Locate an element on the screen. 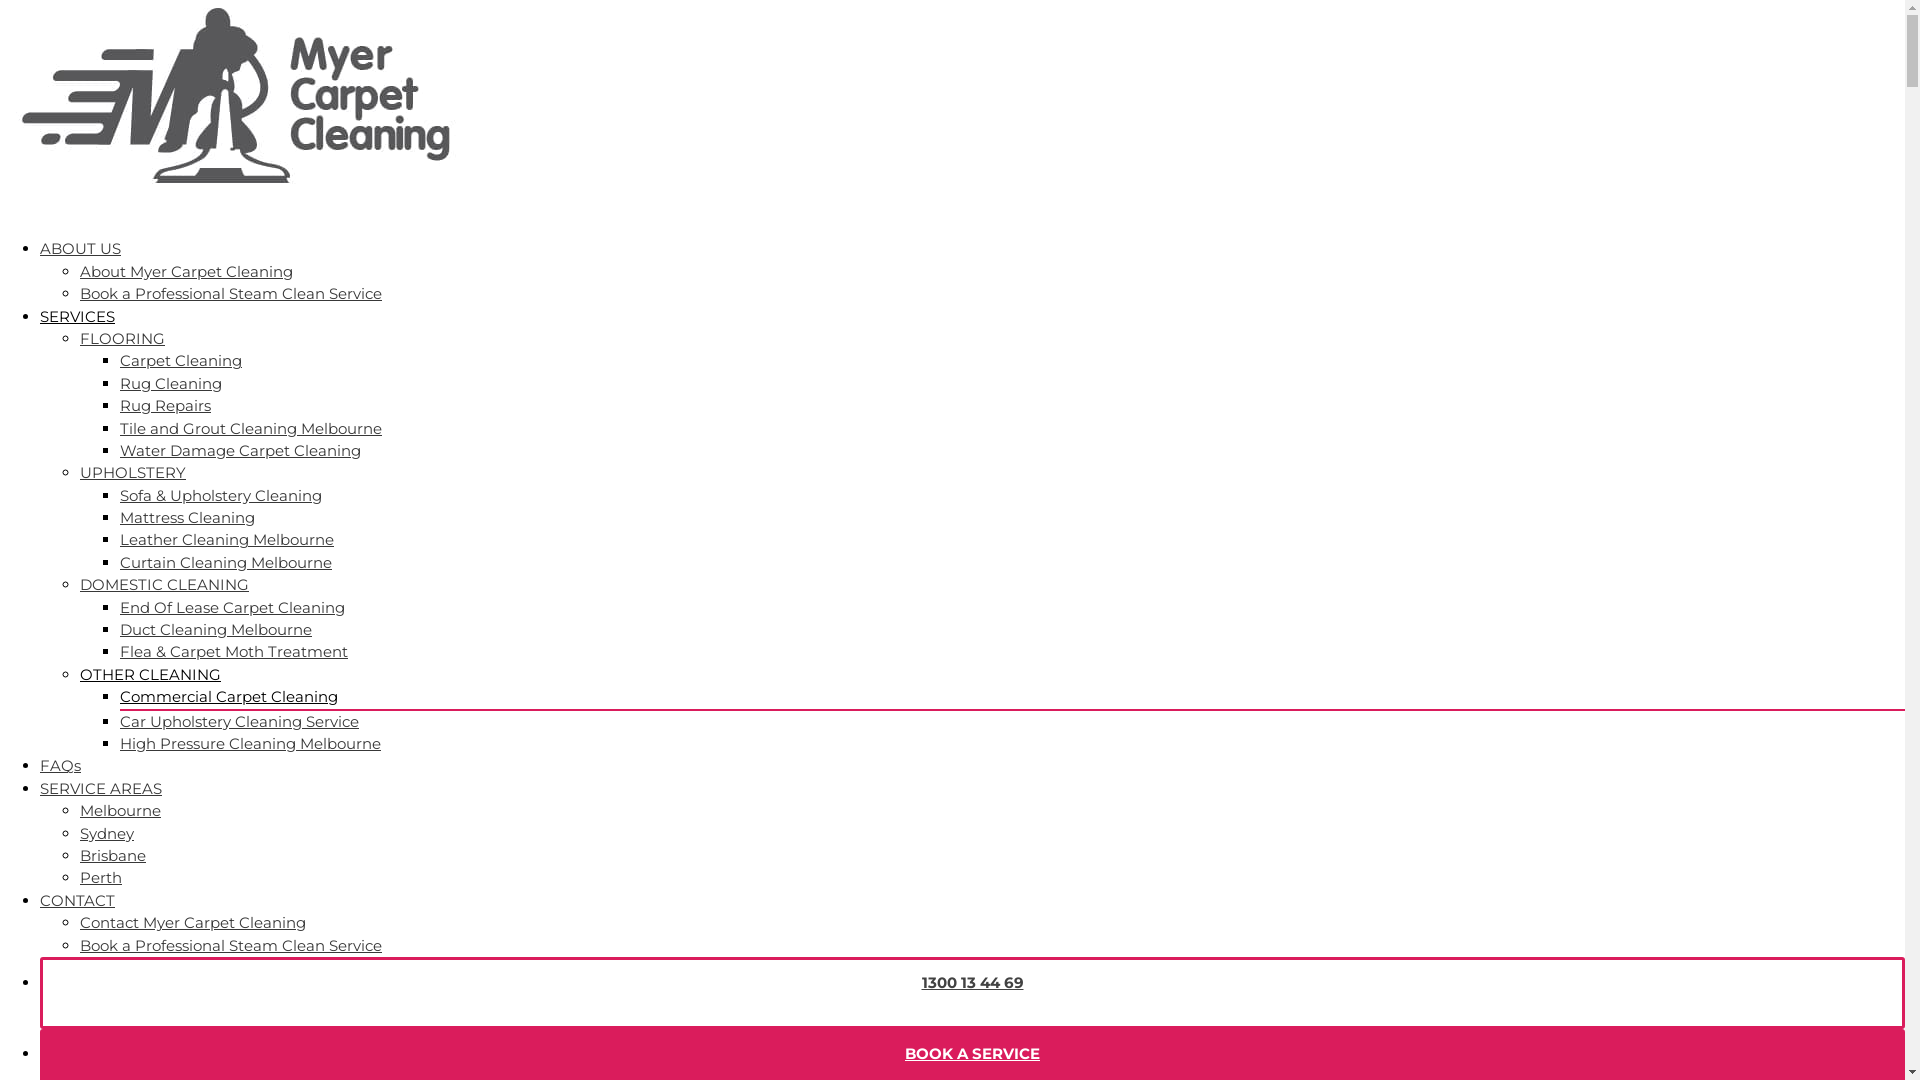  Commercial Carpet Cleaning is located at coordinates (229, 696).